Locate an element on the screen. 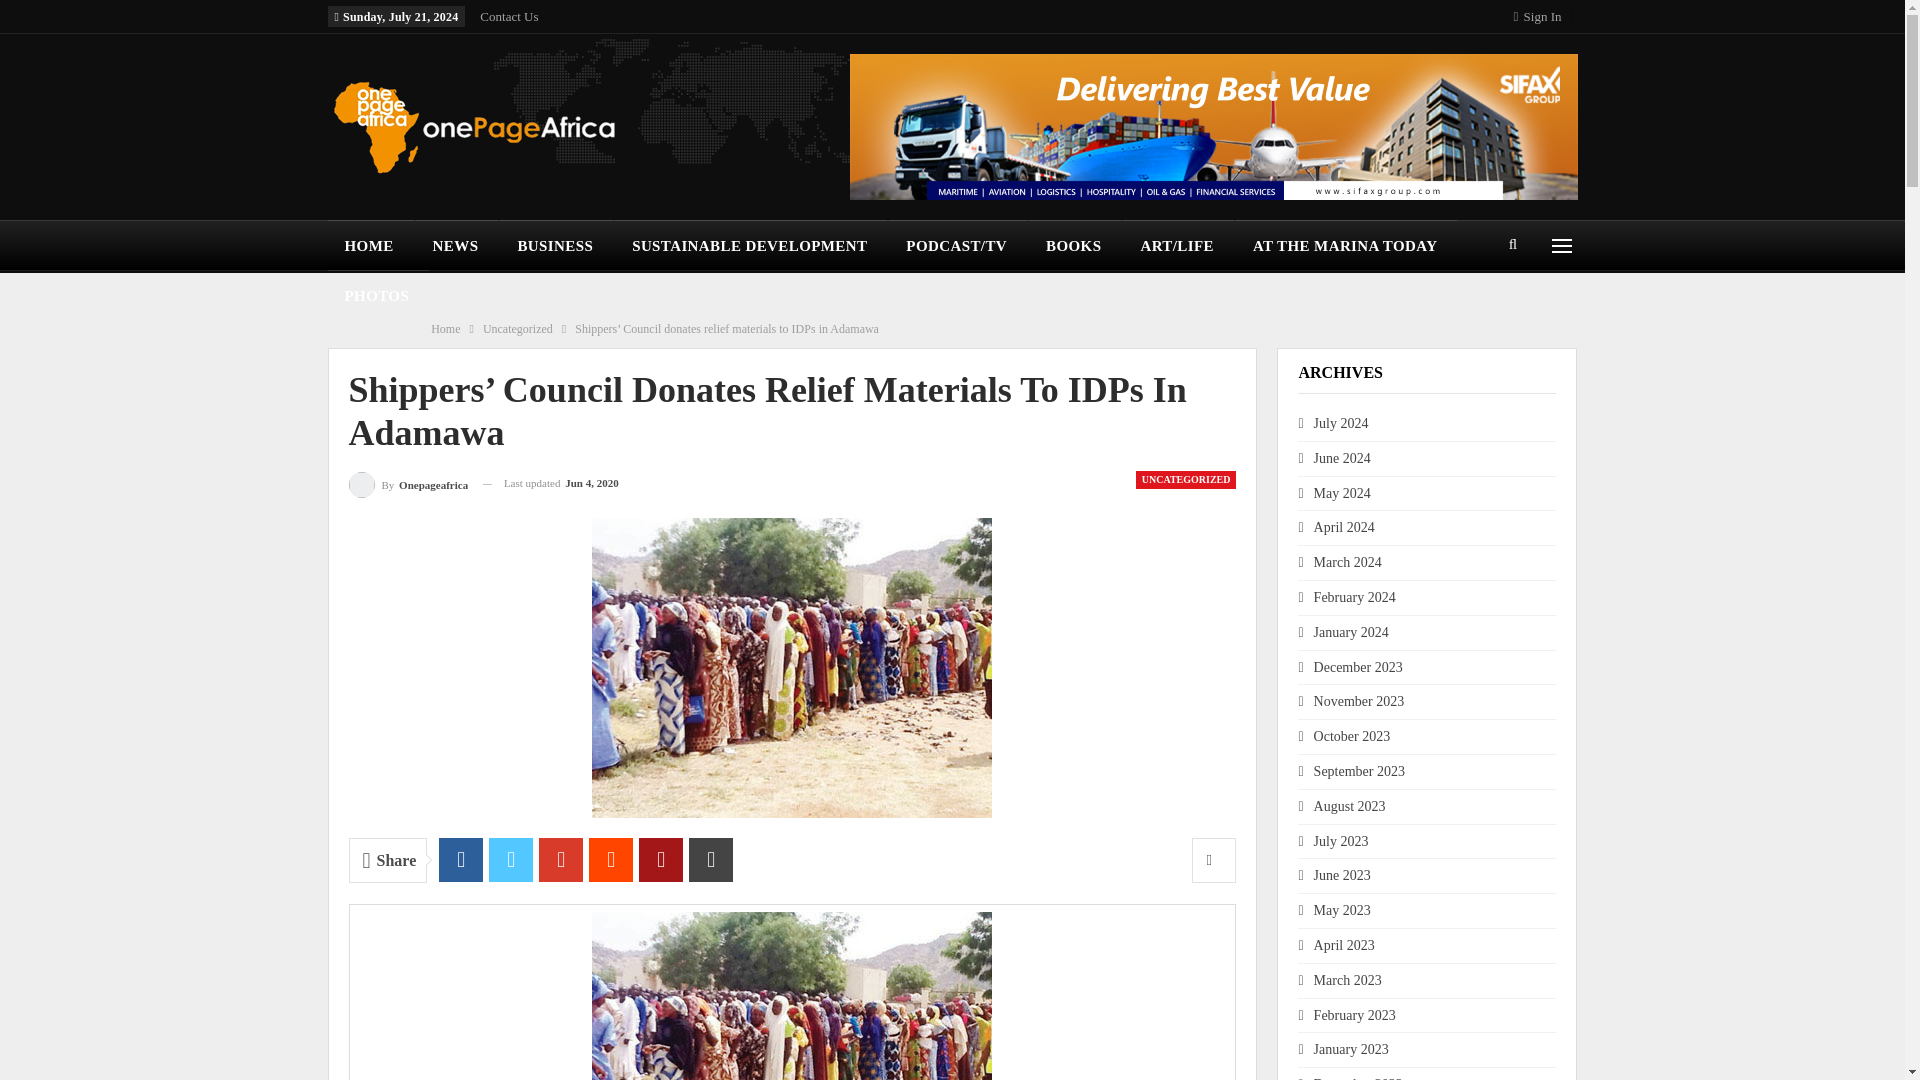 This screenshot has height=1080, width=1920. PHOTOS is located at coordinates (379, 296).